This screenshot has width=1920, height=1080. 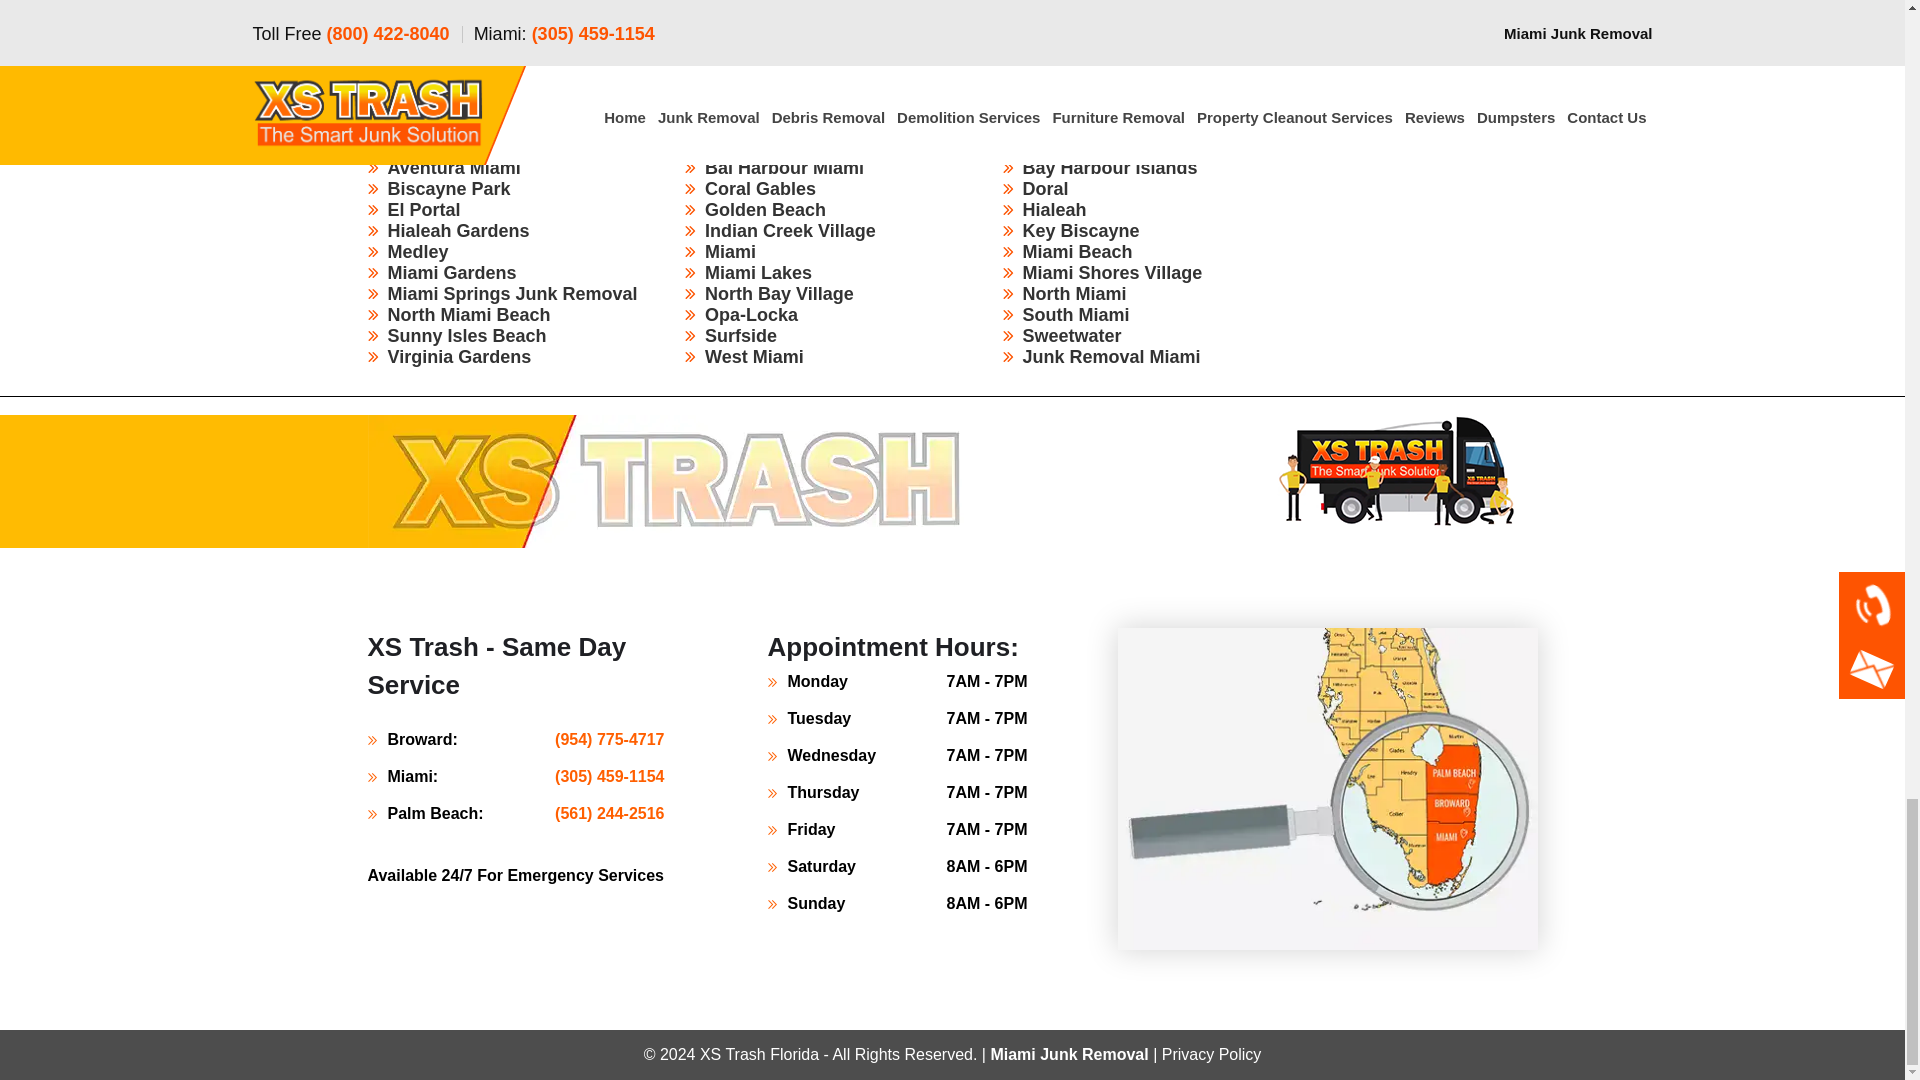 What do you see at coordinates (764, 210) in the screenshot?
I see `Golden Beach` at bounding box center [764, 210].